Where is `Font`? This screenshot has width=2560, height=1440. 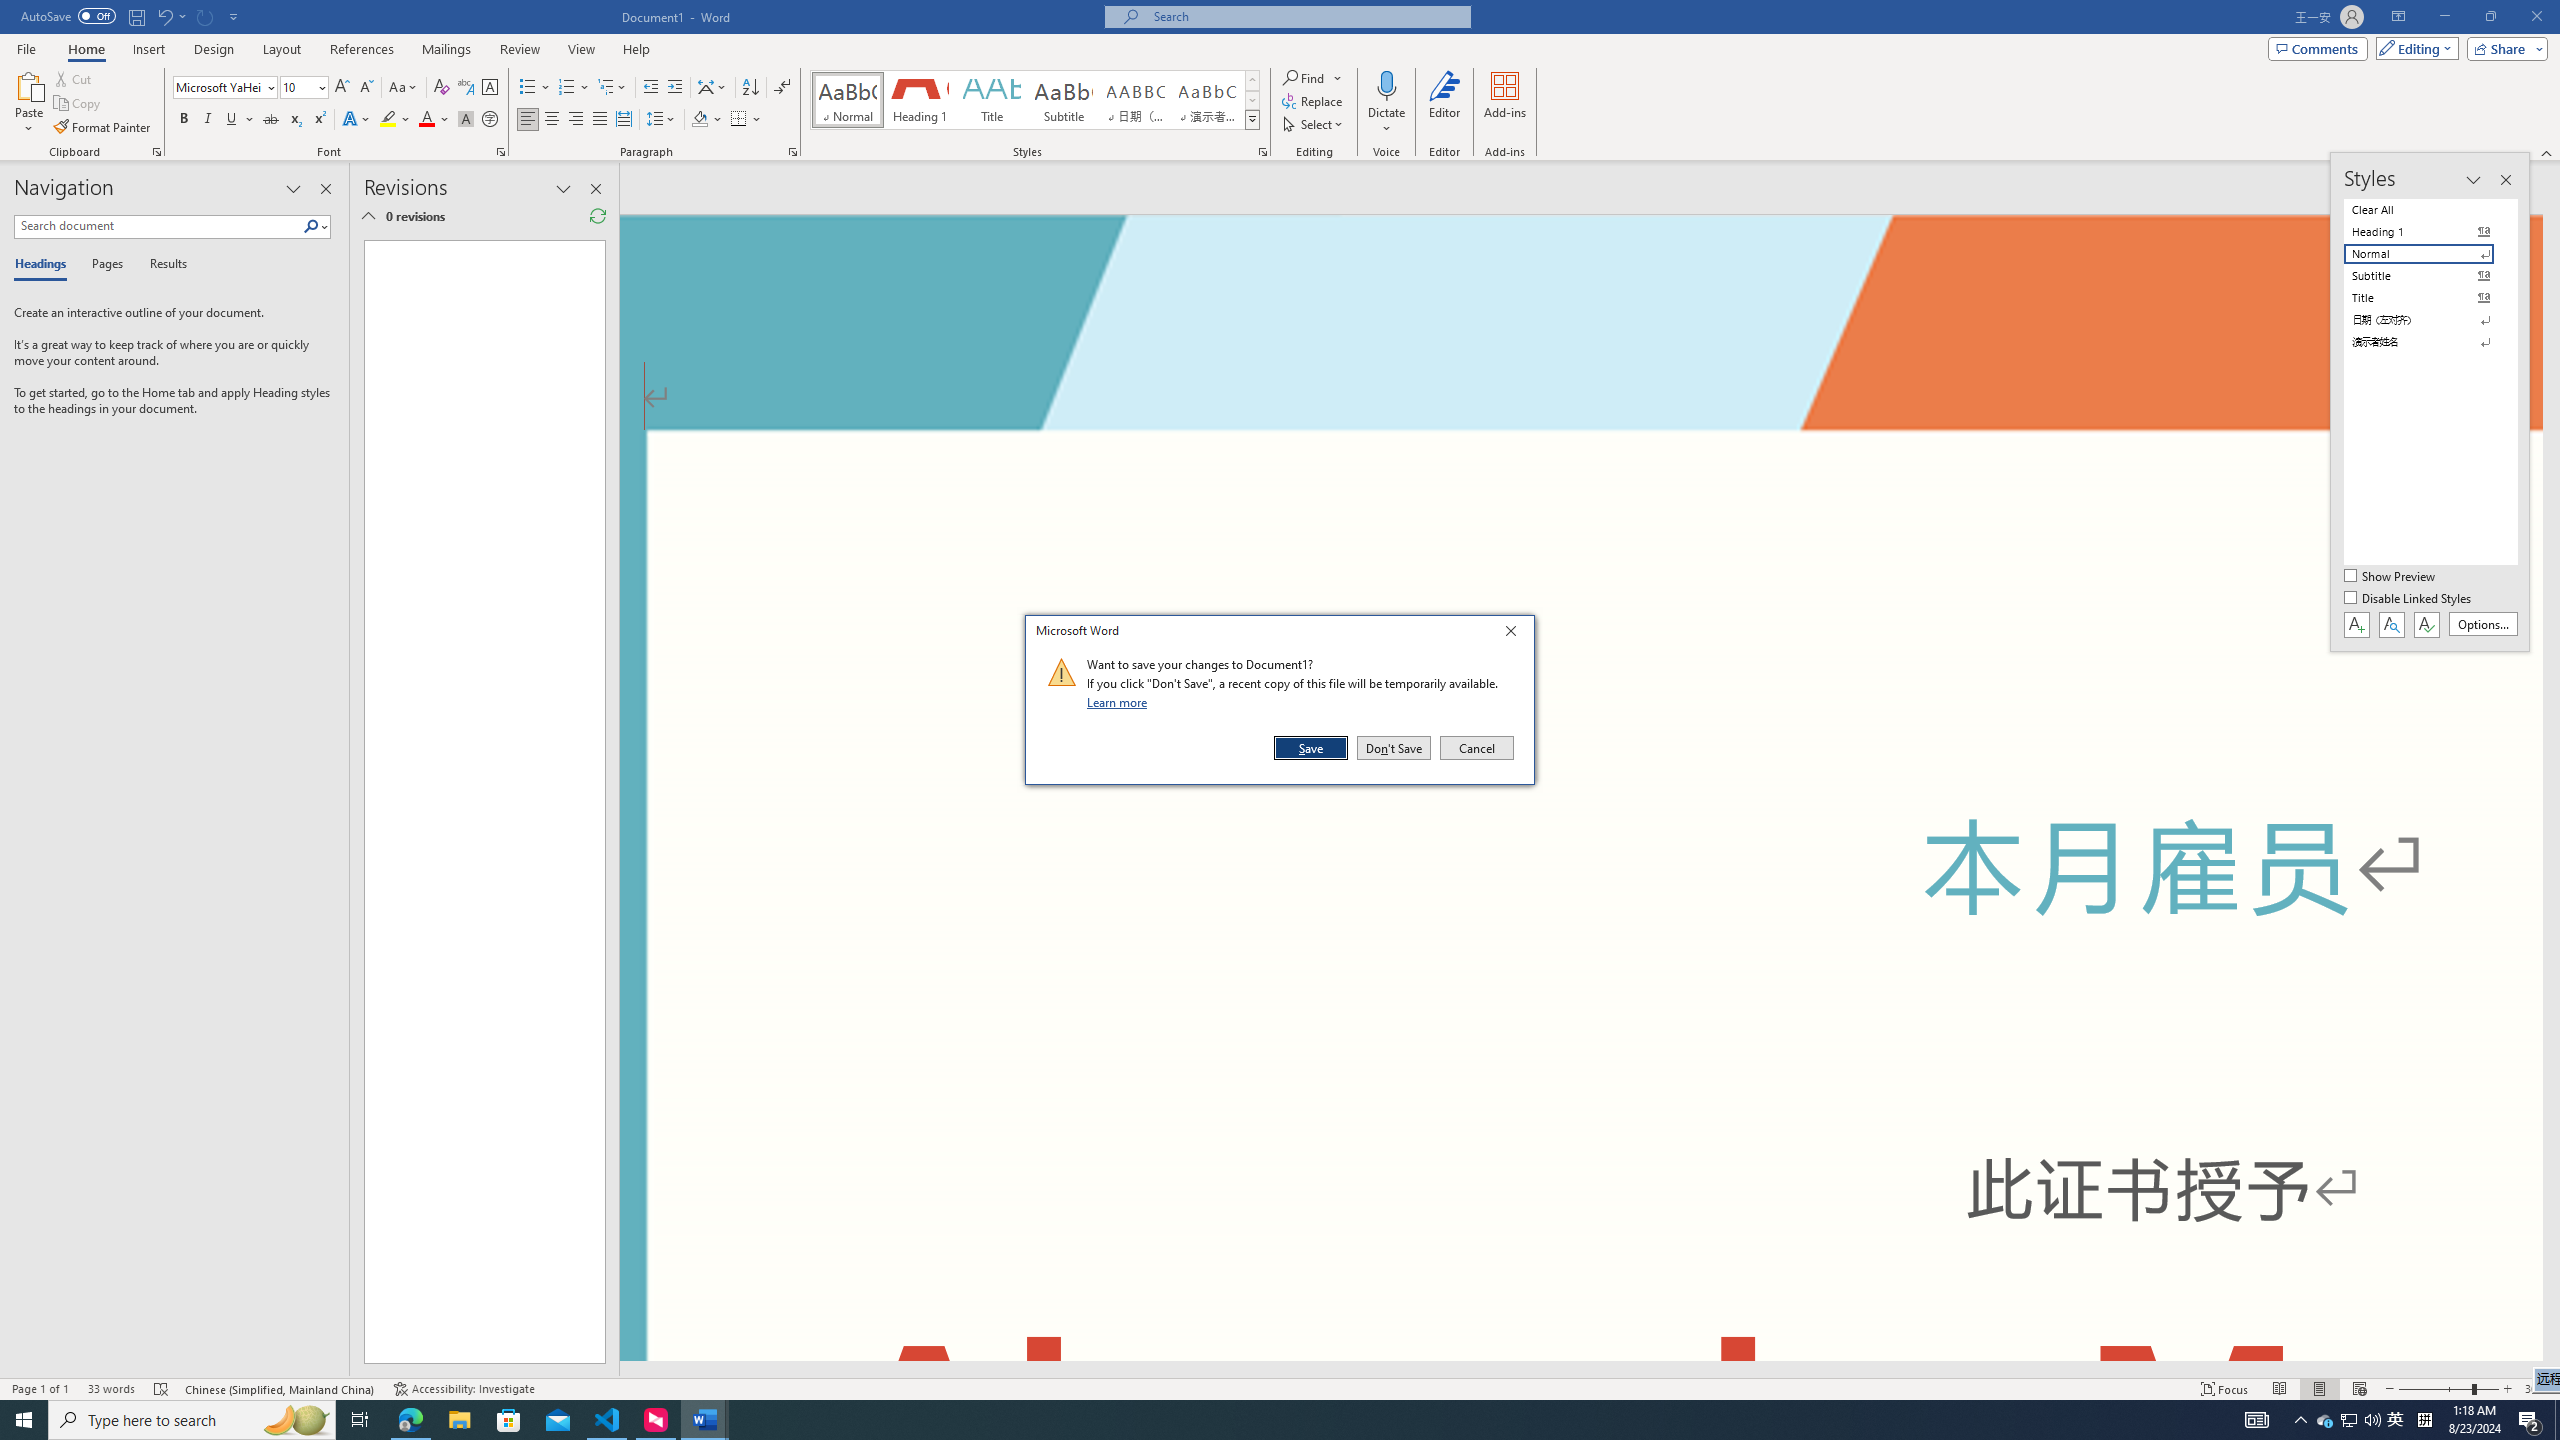
Font is located at coordinates (218, 86).